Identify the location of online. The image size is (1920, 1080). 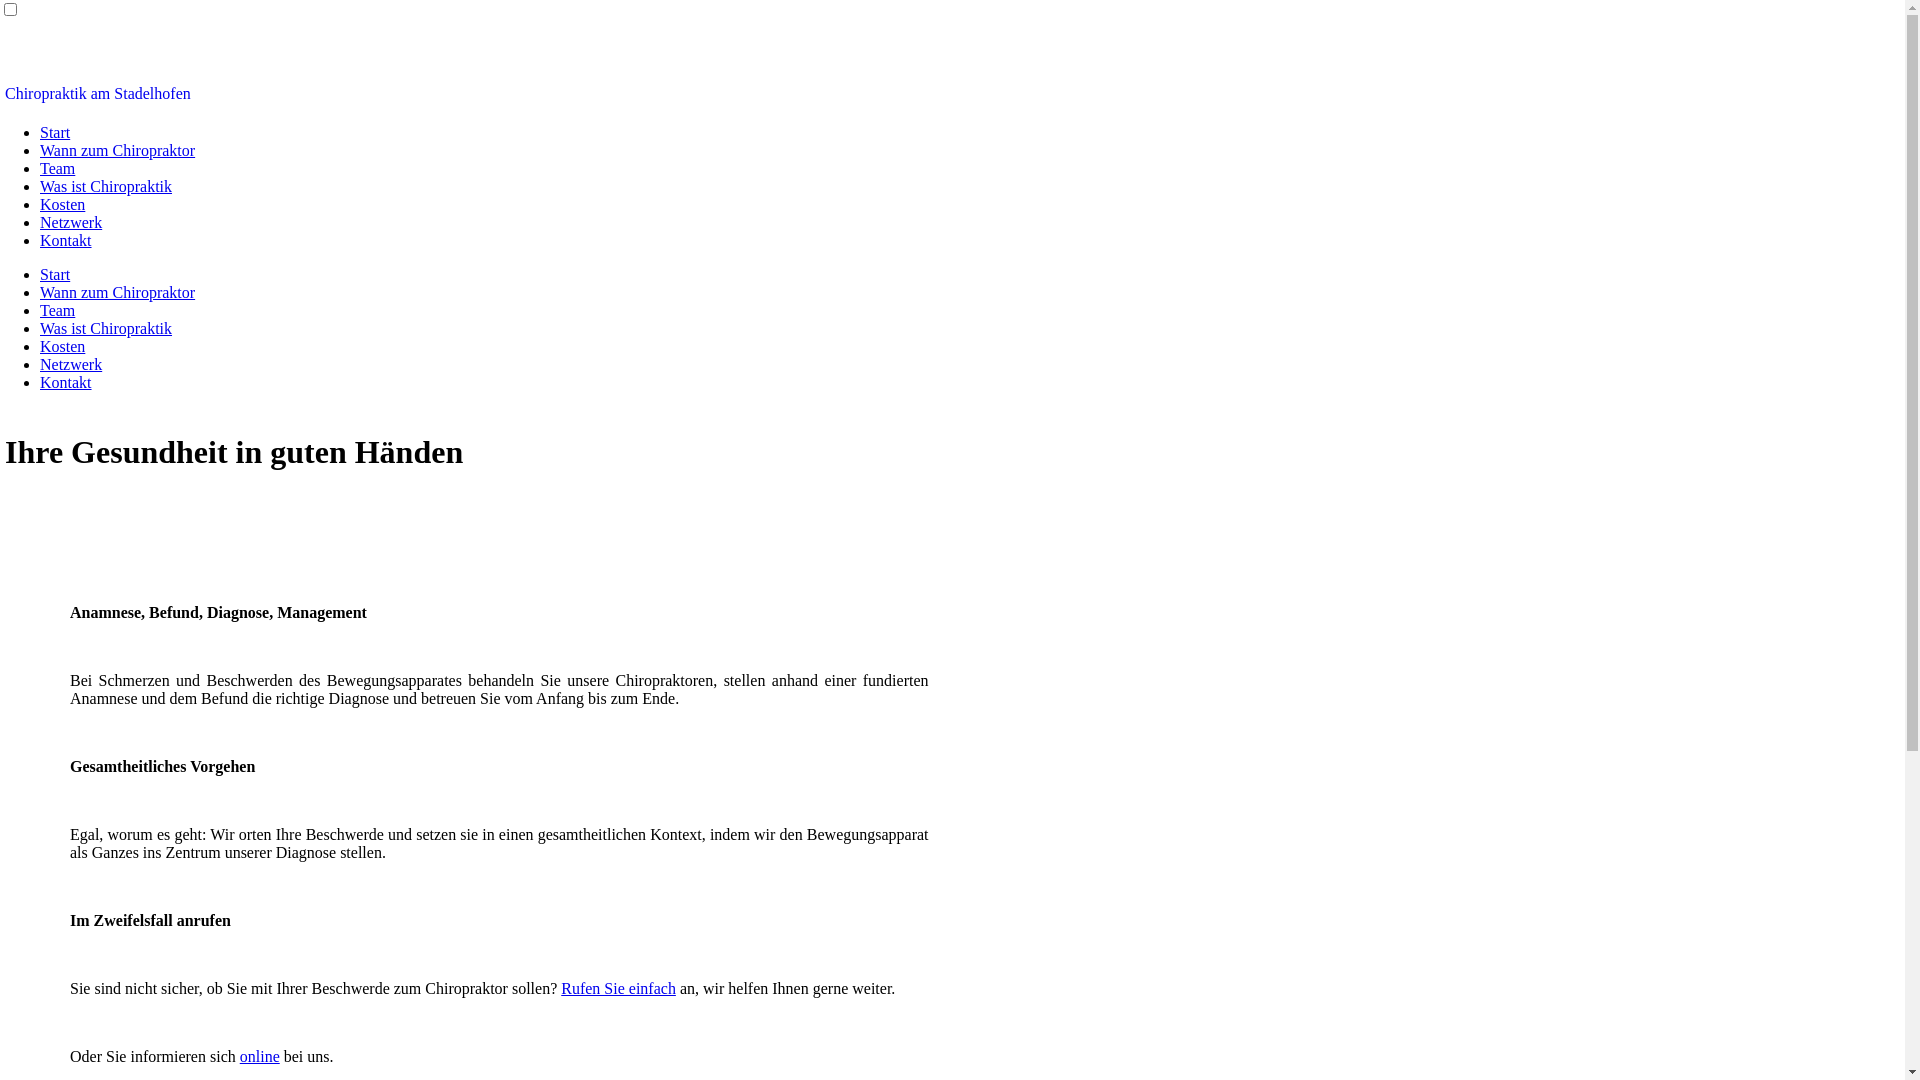
(260, 1056).